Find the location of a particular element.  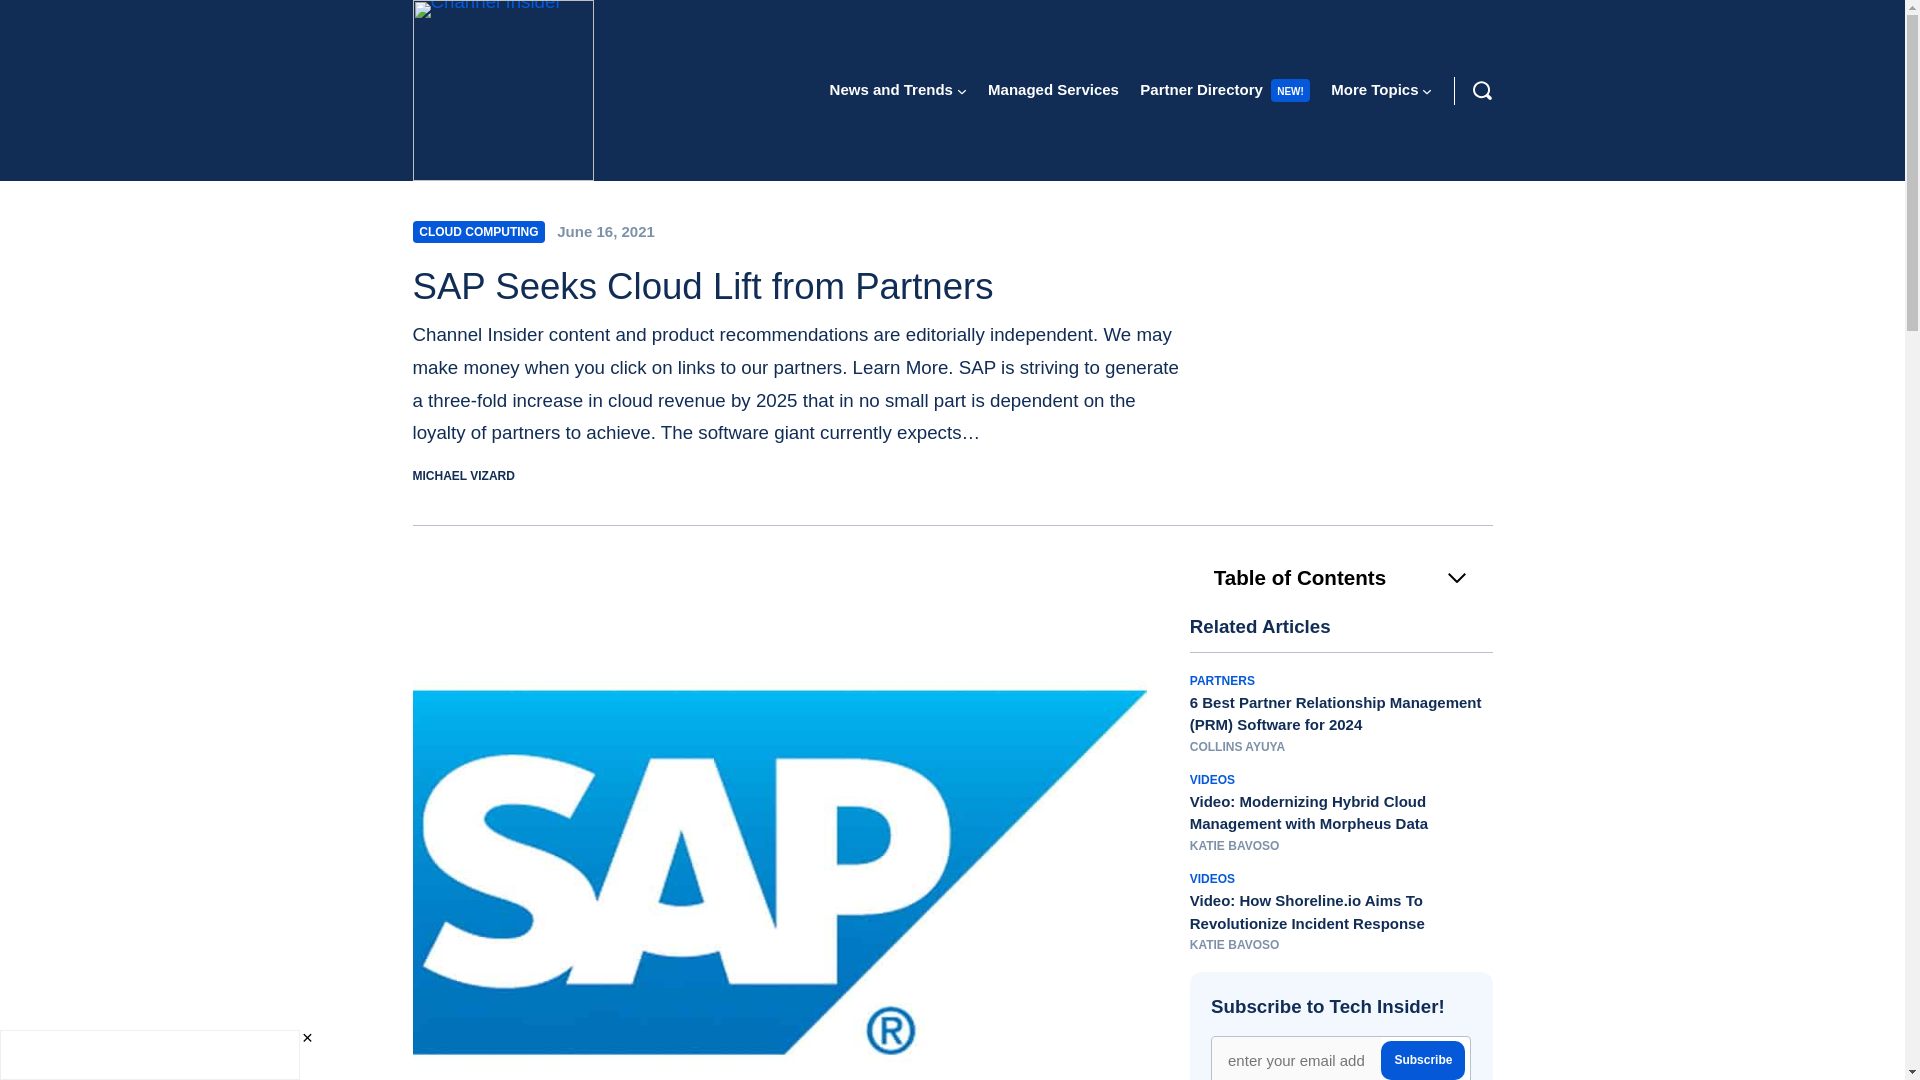

News and Trends is located at coordinates (890, 89).